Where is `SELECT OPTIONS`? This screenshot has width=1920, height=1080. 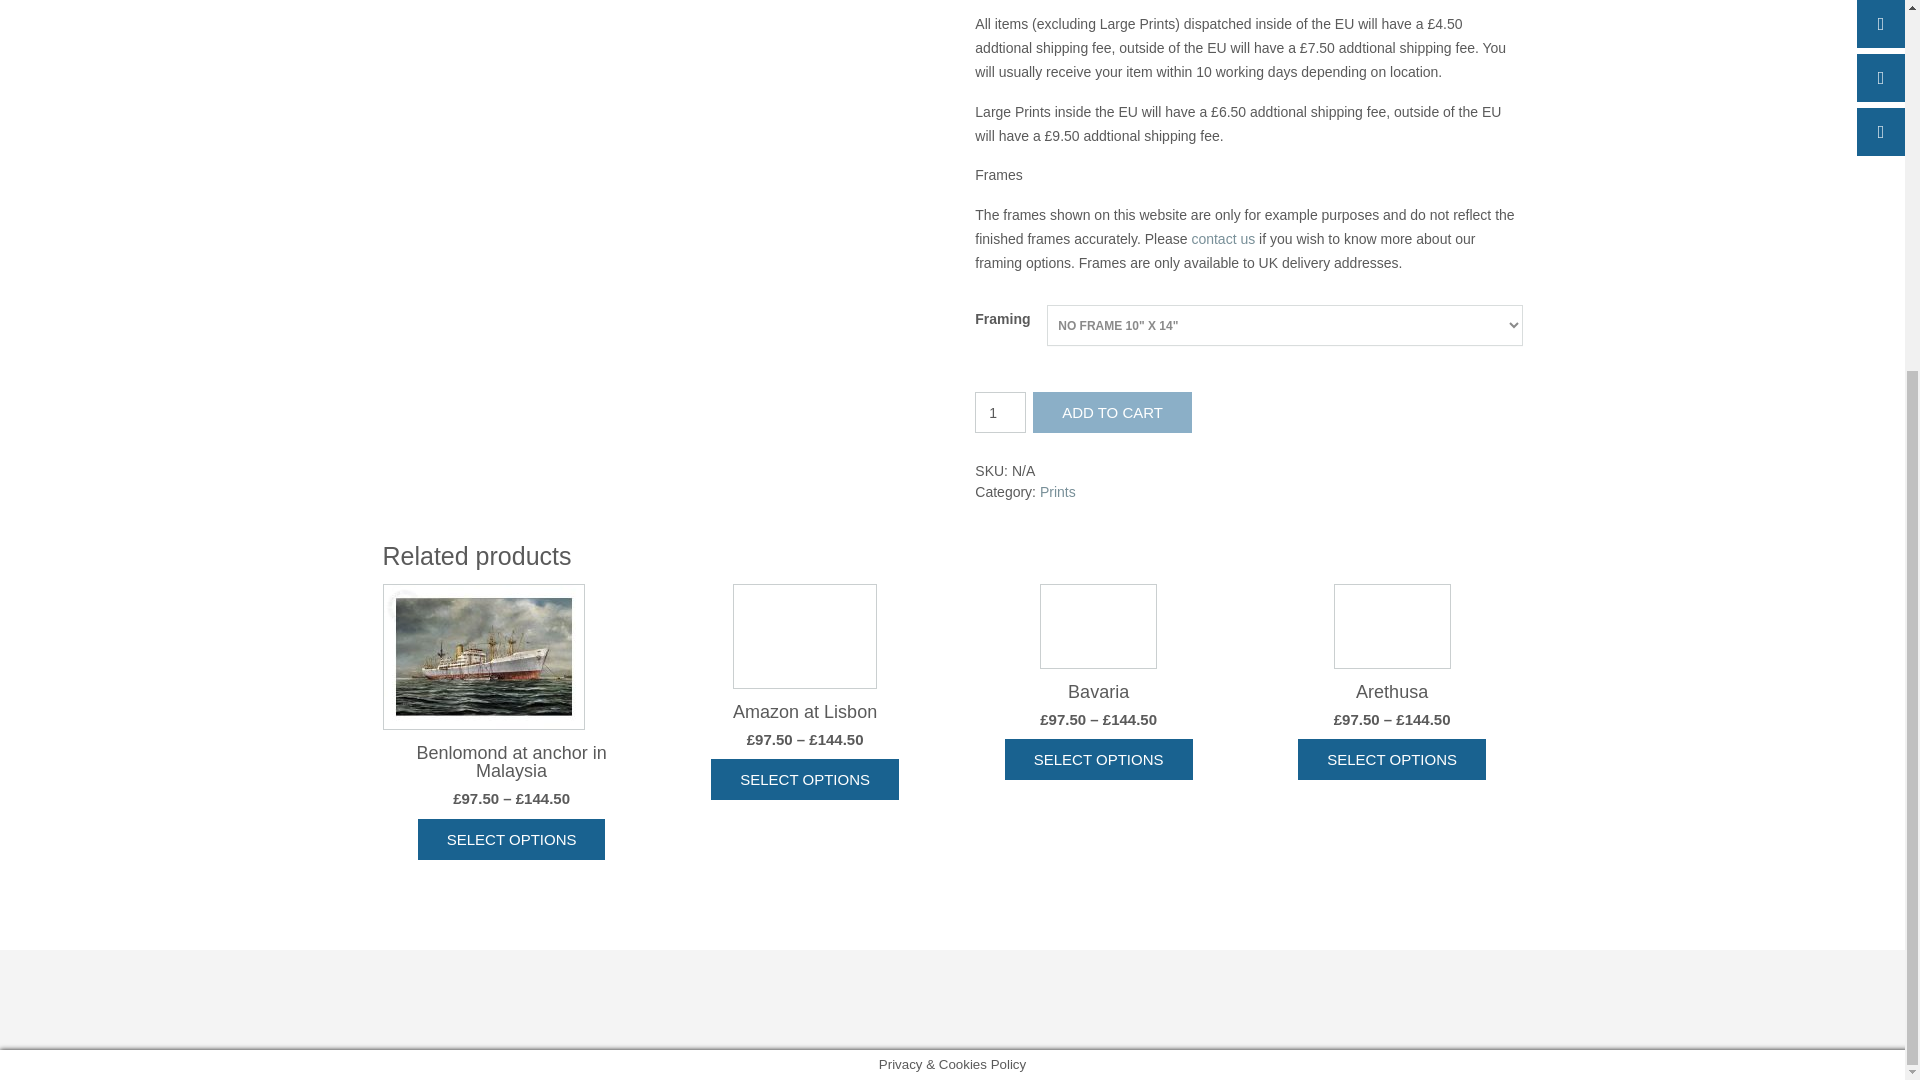 SELECT OPTIONS is located at coordinates (804, 780).